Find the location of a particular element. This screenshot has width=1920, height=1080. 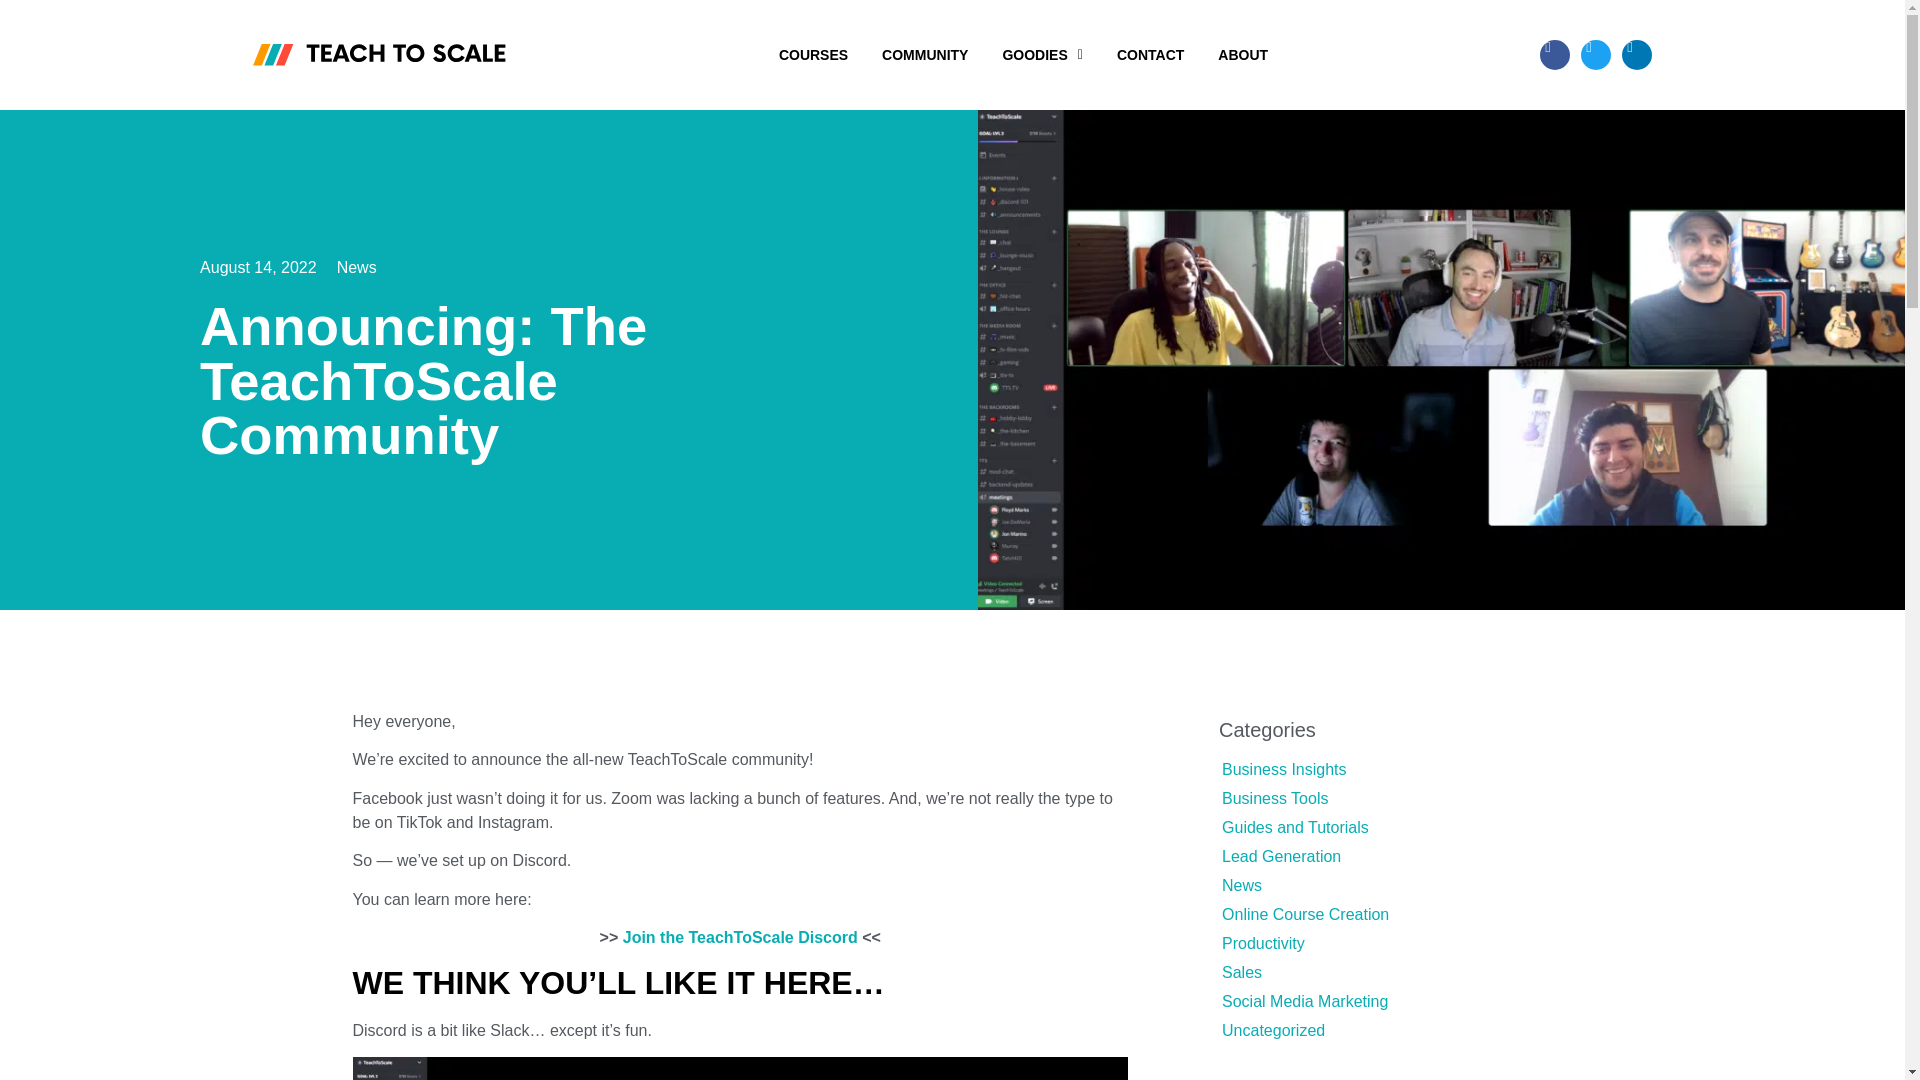

August 14, 2022 is located at coordinates (258, 267).